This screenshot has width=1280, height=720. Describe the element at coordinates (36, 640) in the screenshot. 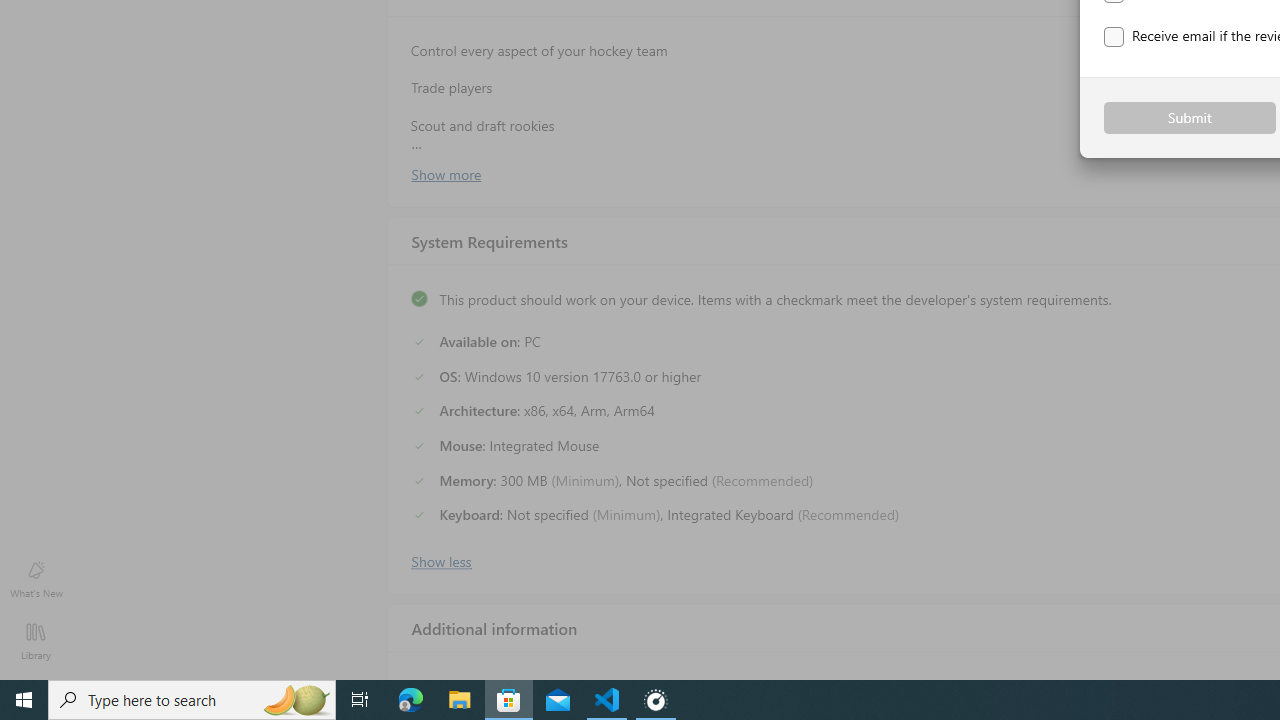

I see `Library` at that location.